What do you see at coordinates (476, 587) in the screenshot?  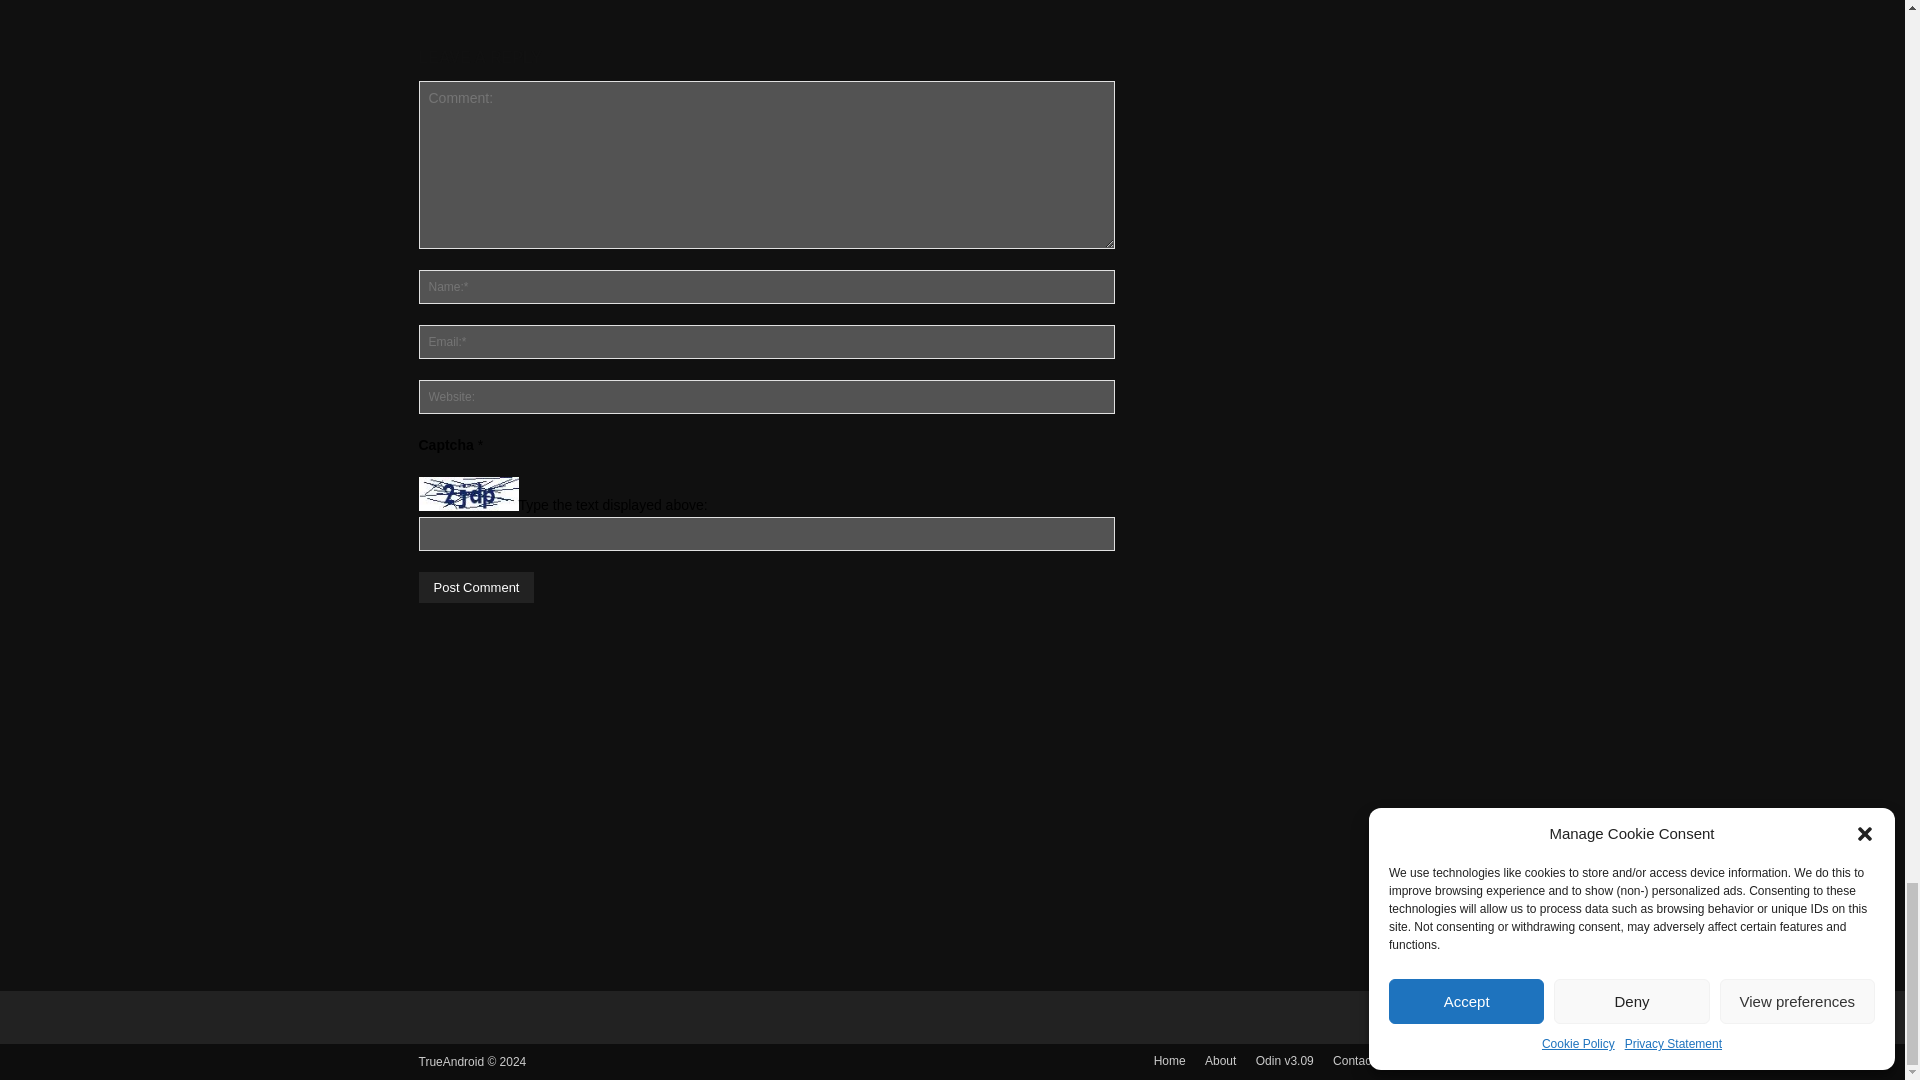 I see `Post Comment` at bounding box center [476, 587].